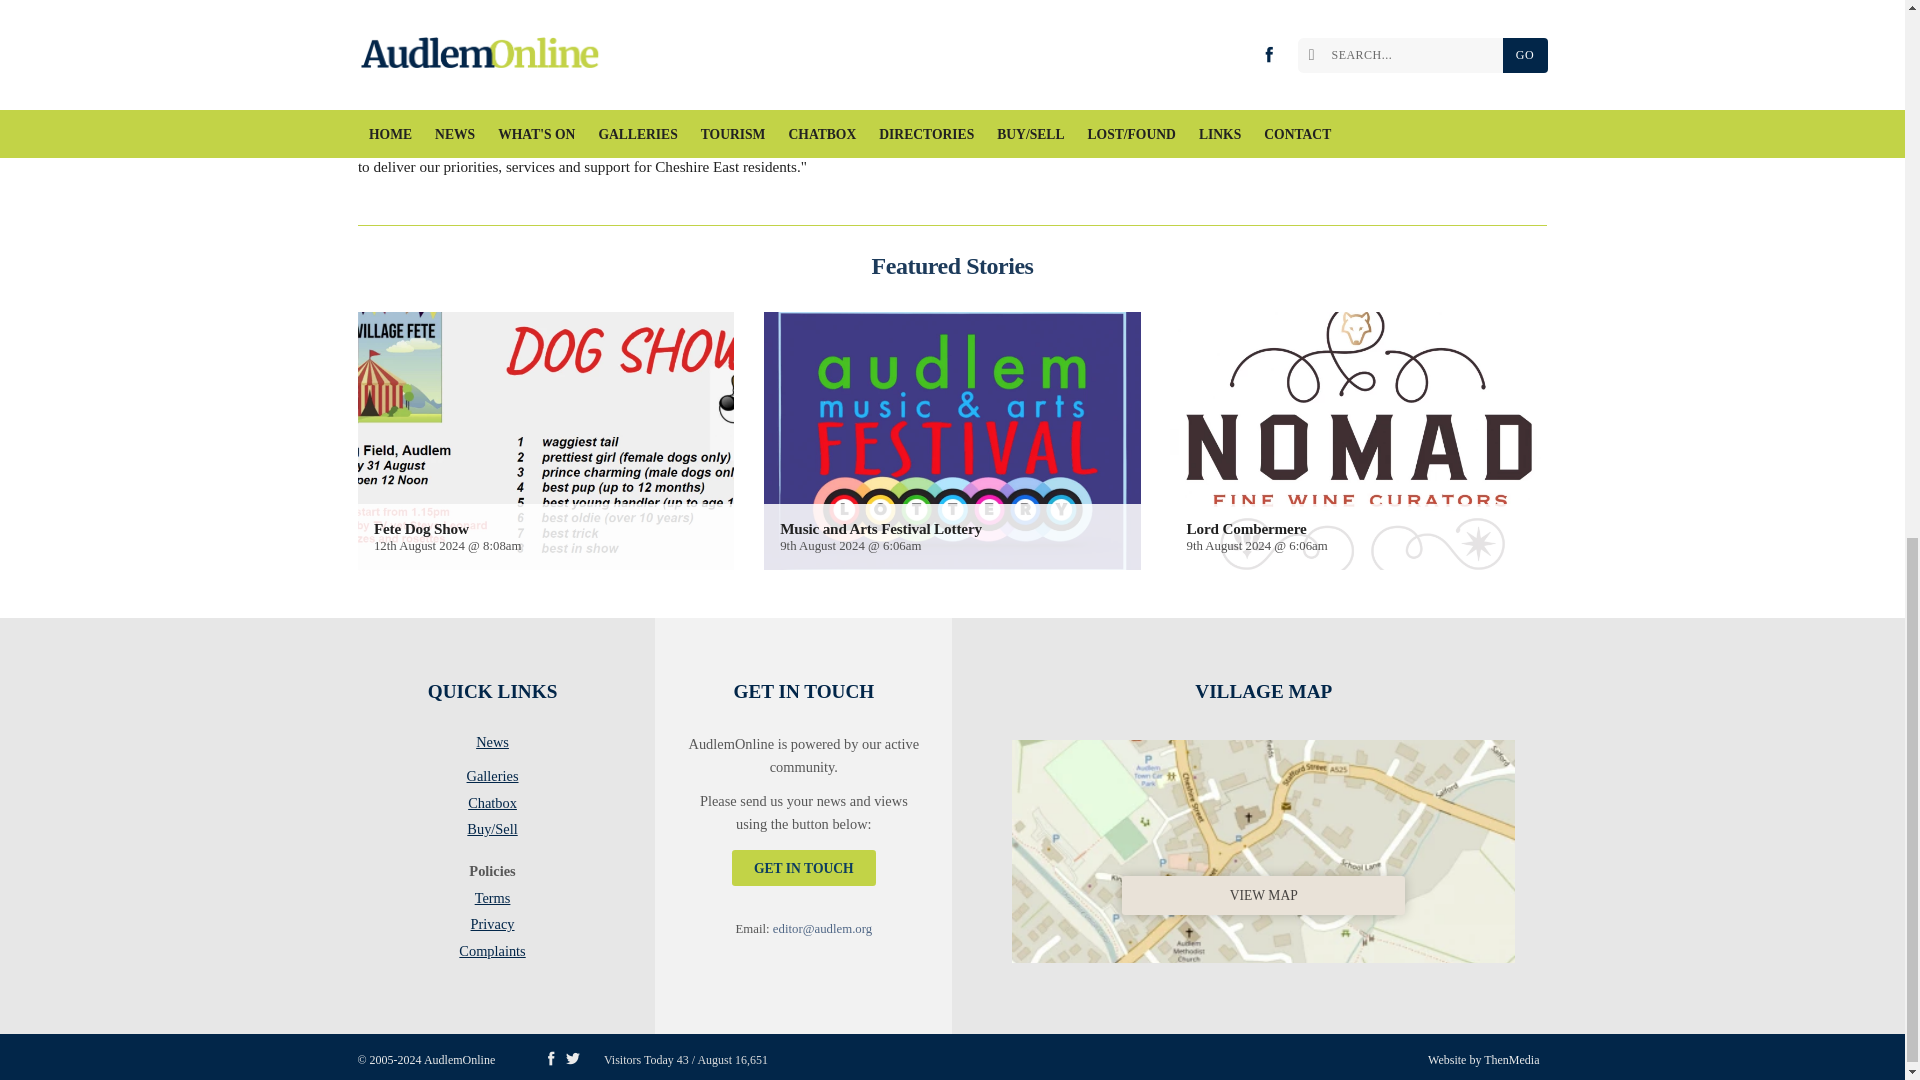 This screenshot has height=1080, width=1920. I want to click on Visit our X Feed, so click(572, 1057).